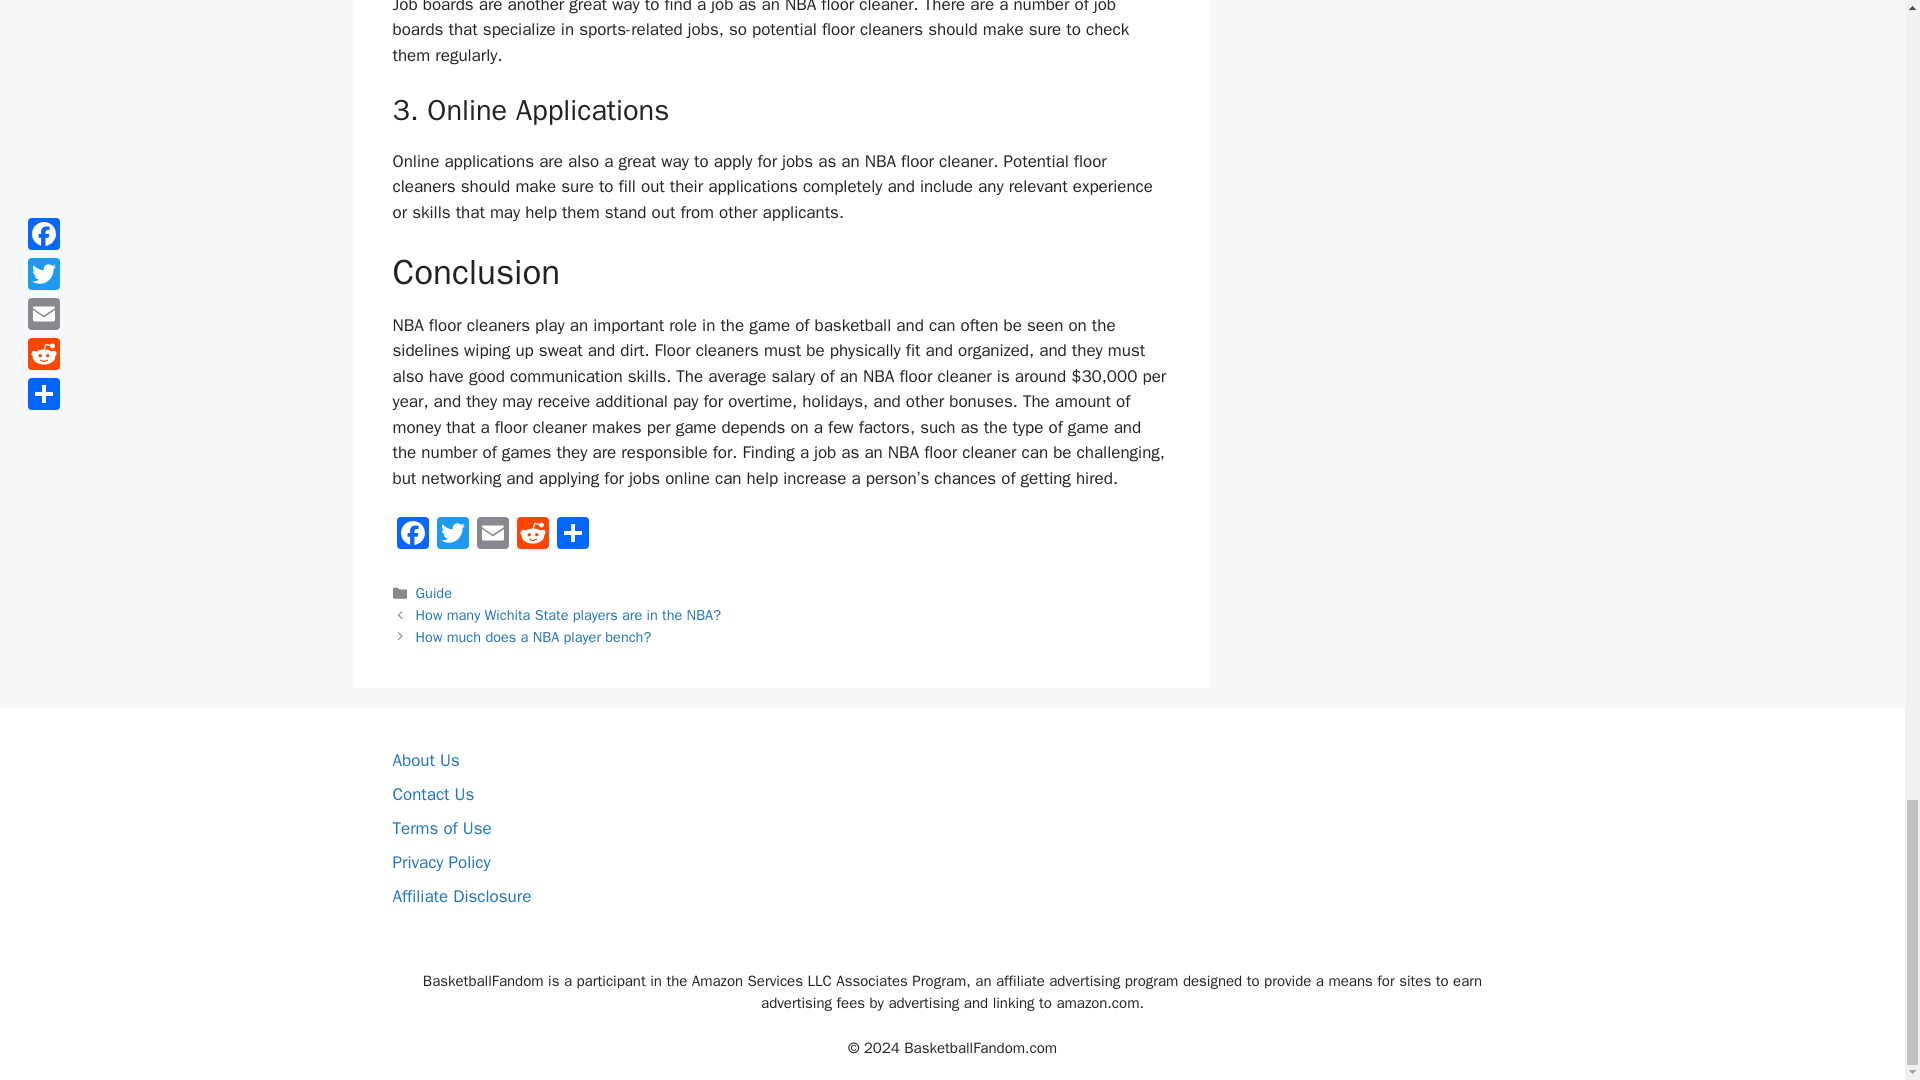 Image resolution: width=1920 pixels, height=1080 pixels. Describe the element at coordinates (441, 828) in the screenshot. I see `Terms of Use` at that location.